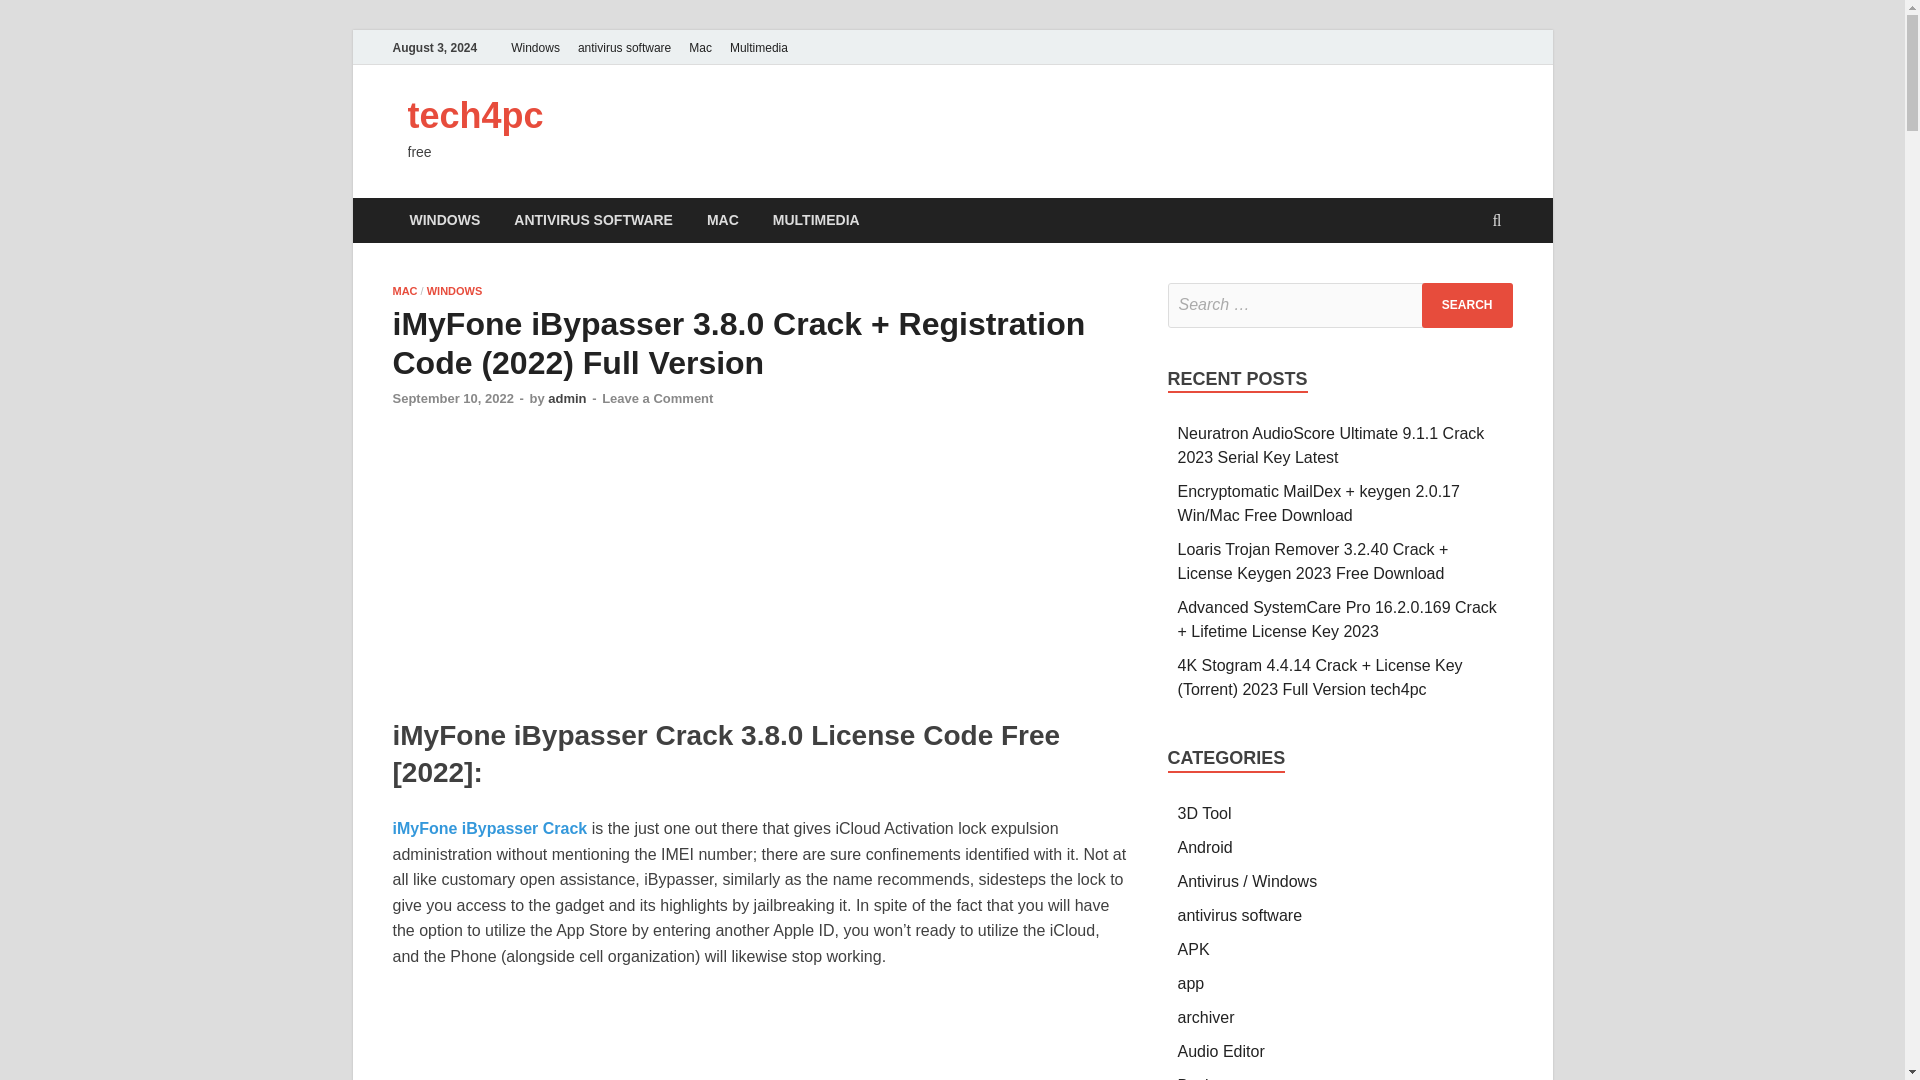 This screenshot has width=1920, height=1080. What do you see at coordinates (534, 47) in the screenshot?
I see `Windows` at bounding box center [534, 47].